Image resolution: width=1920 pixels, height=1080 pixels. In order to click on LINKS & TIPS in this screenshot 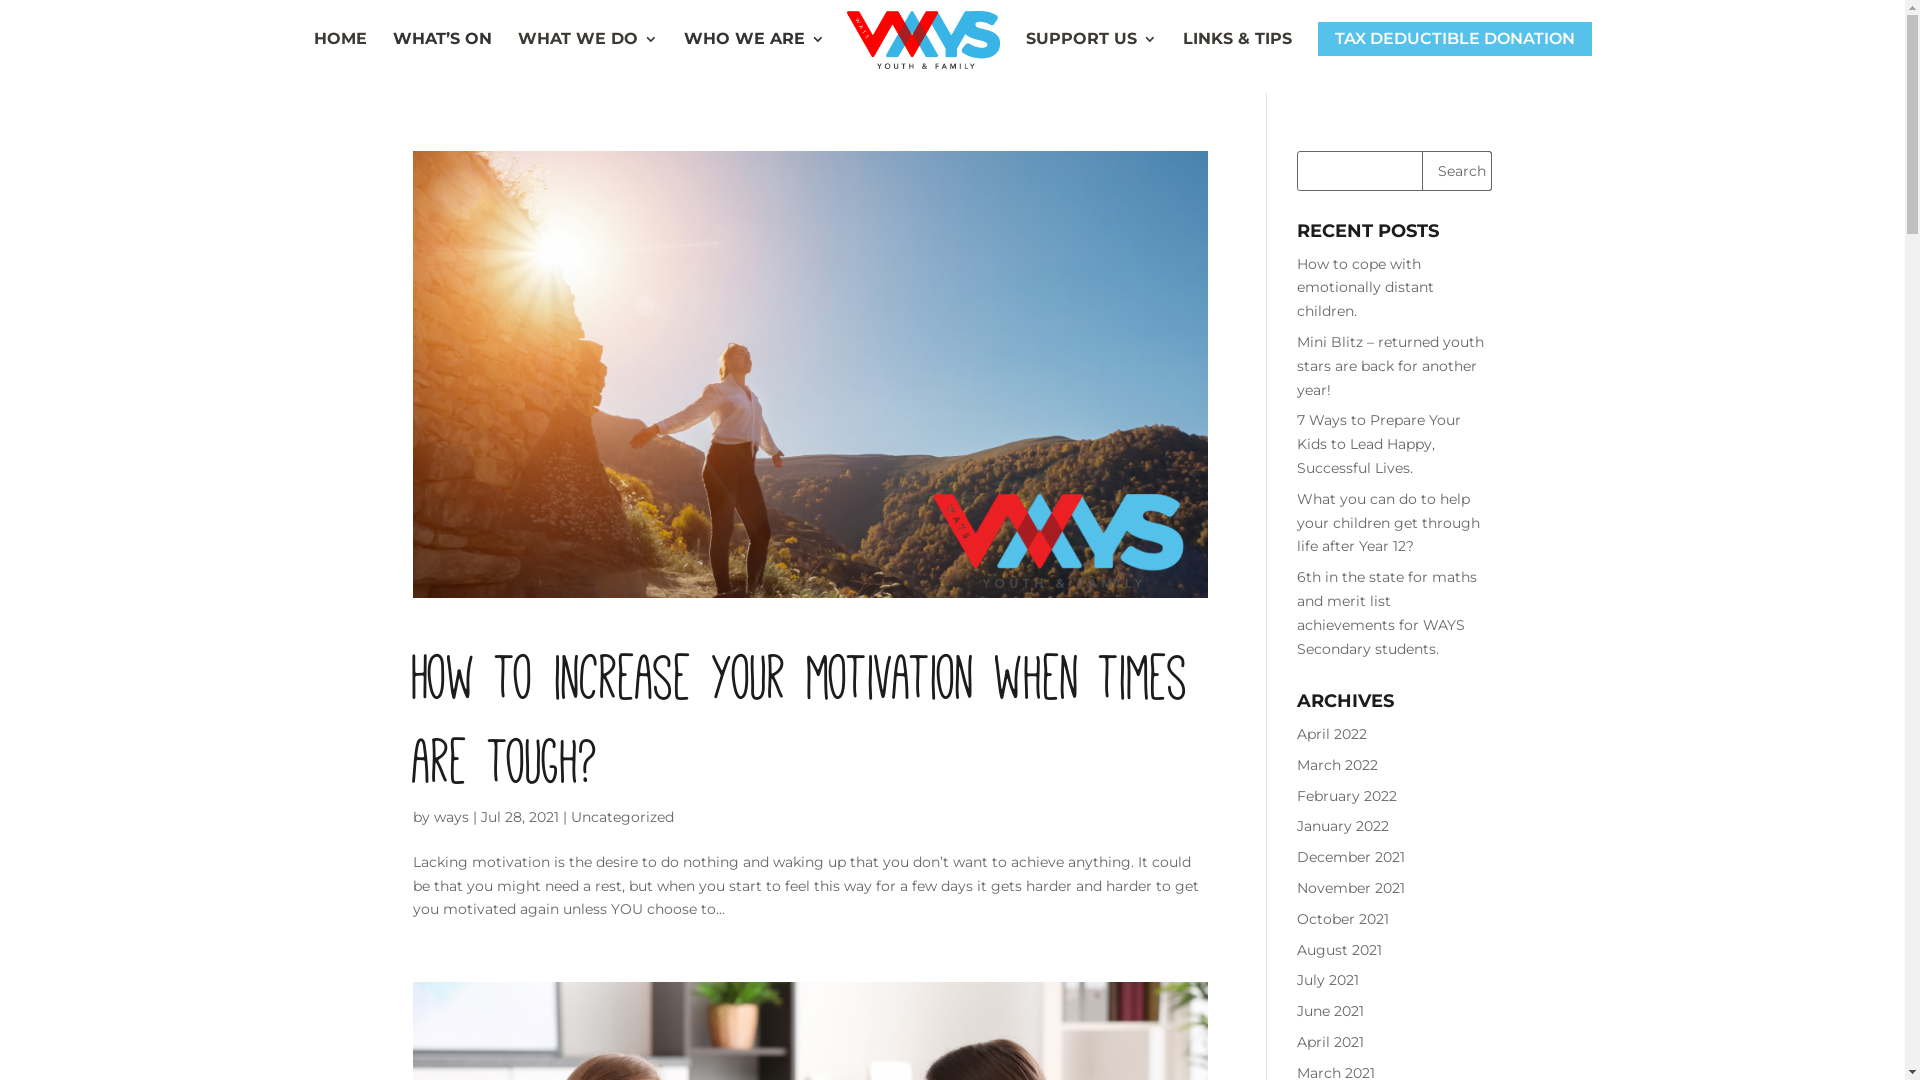, I will do `click(1236, 62)`.